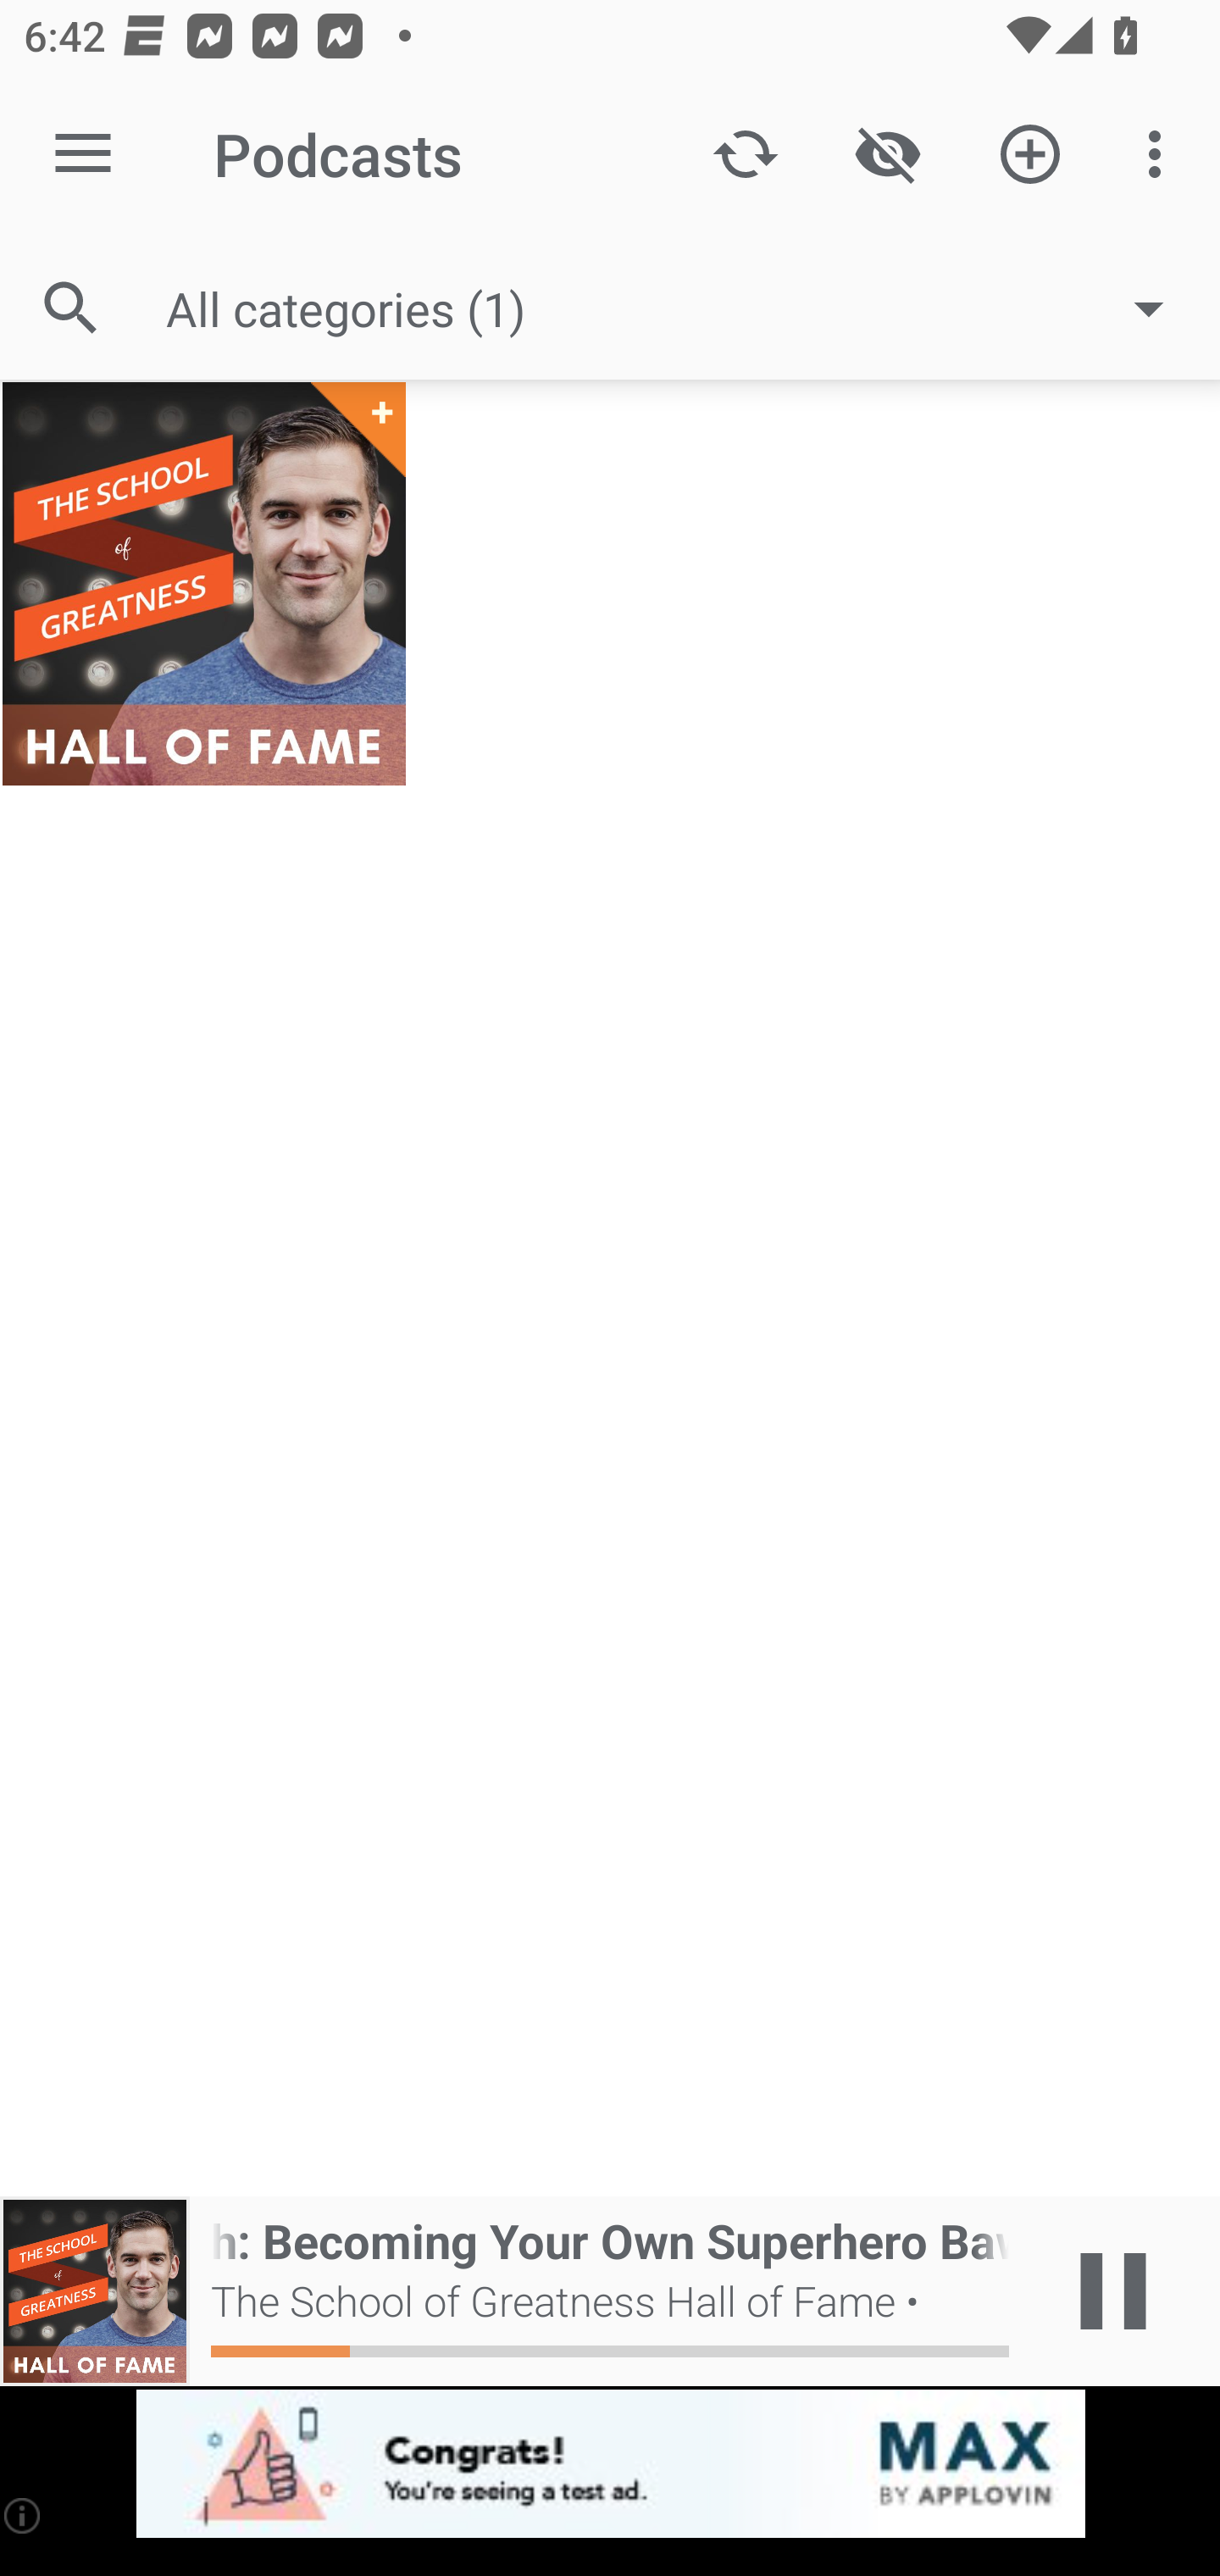 Image resolution: width=1220 pixels, height=2576 pixels. Describe the element at coordinates (746, 154) in the screenshot. I see `Update` at that location.